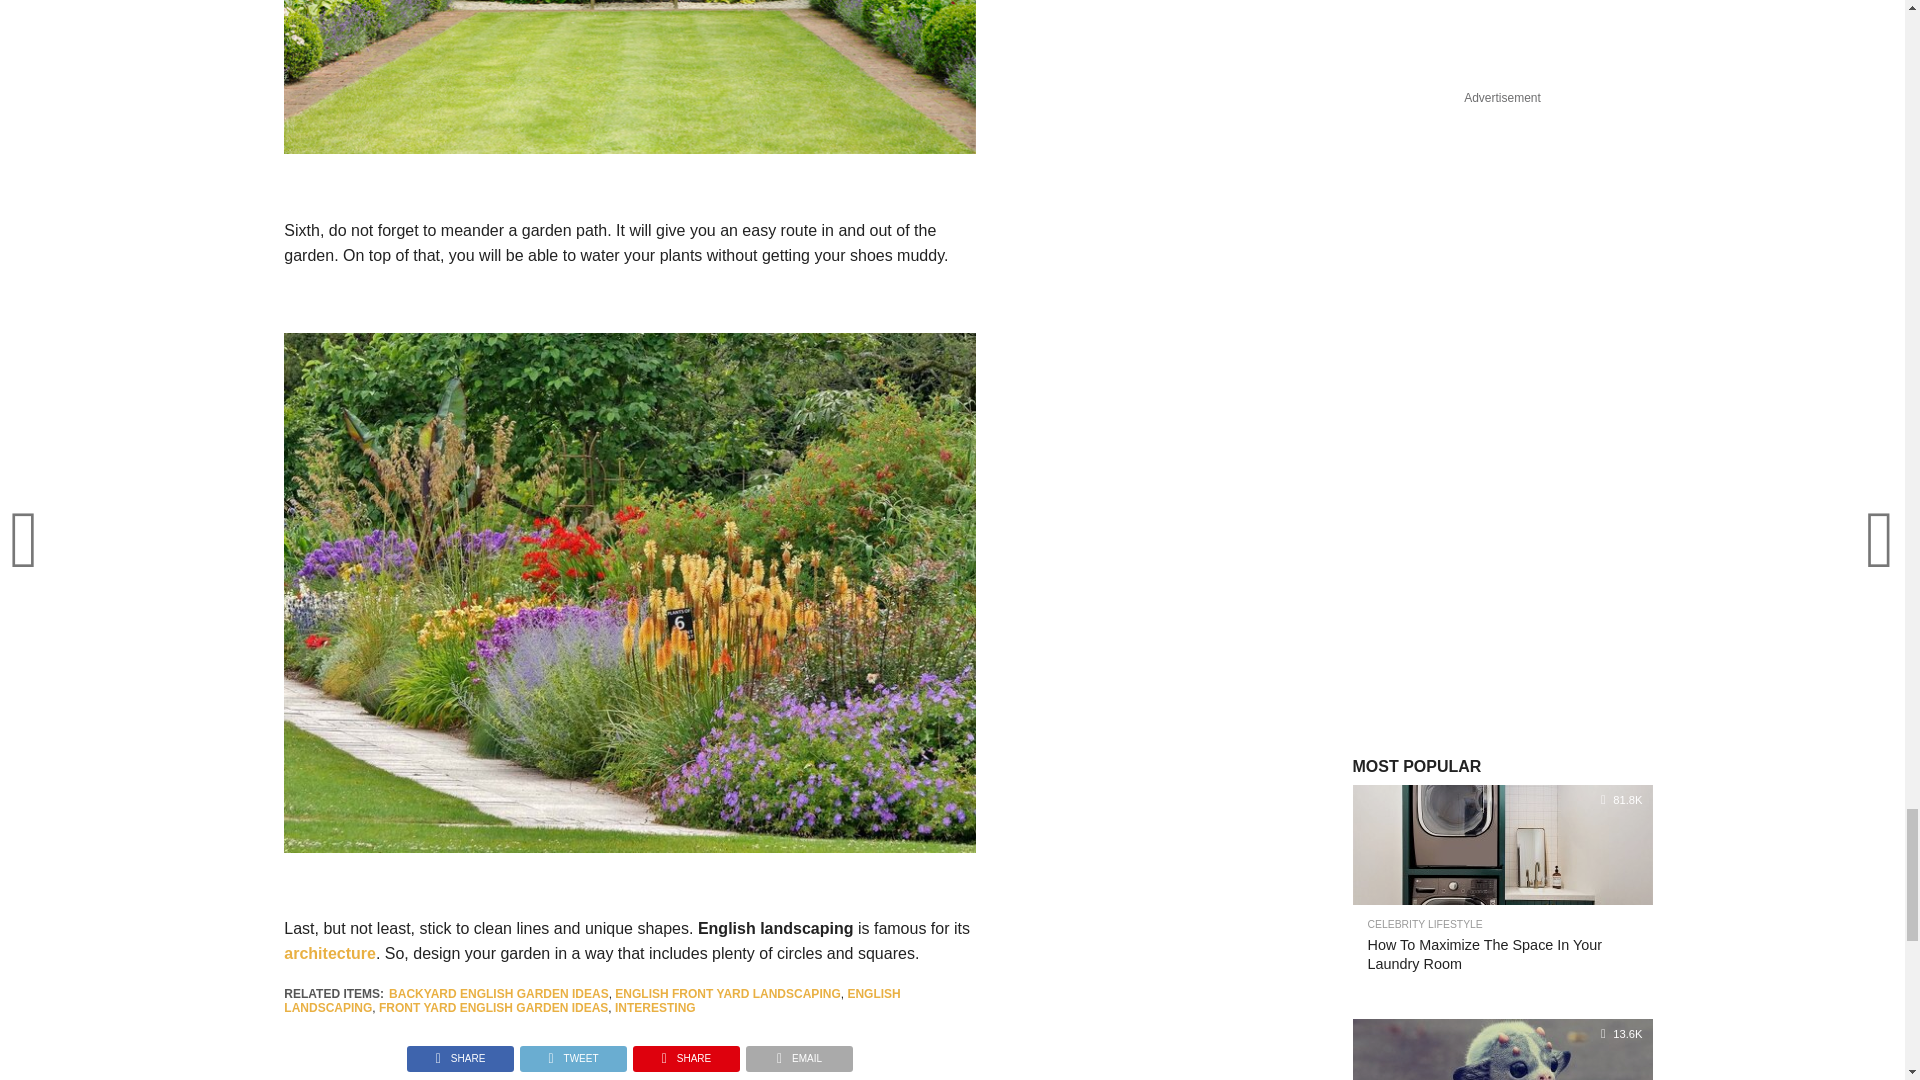 The width and height of the screenshot is (1920, 1080). What do you see at coordinates (330, 954) in the screenshot?
I see `architecture` at bounding box center [330, 954].